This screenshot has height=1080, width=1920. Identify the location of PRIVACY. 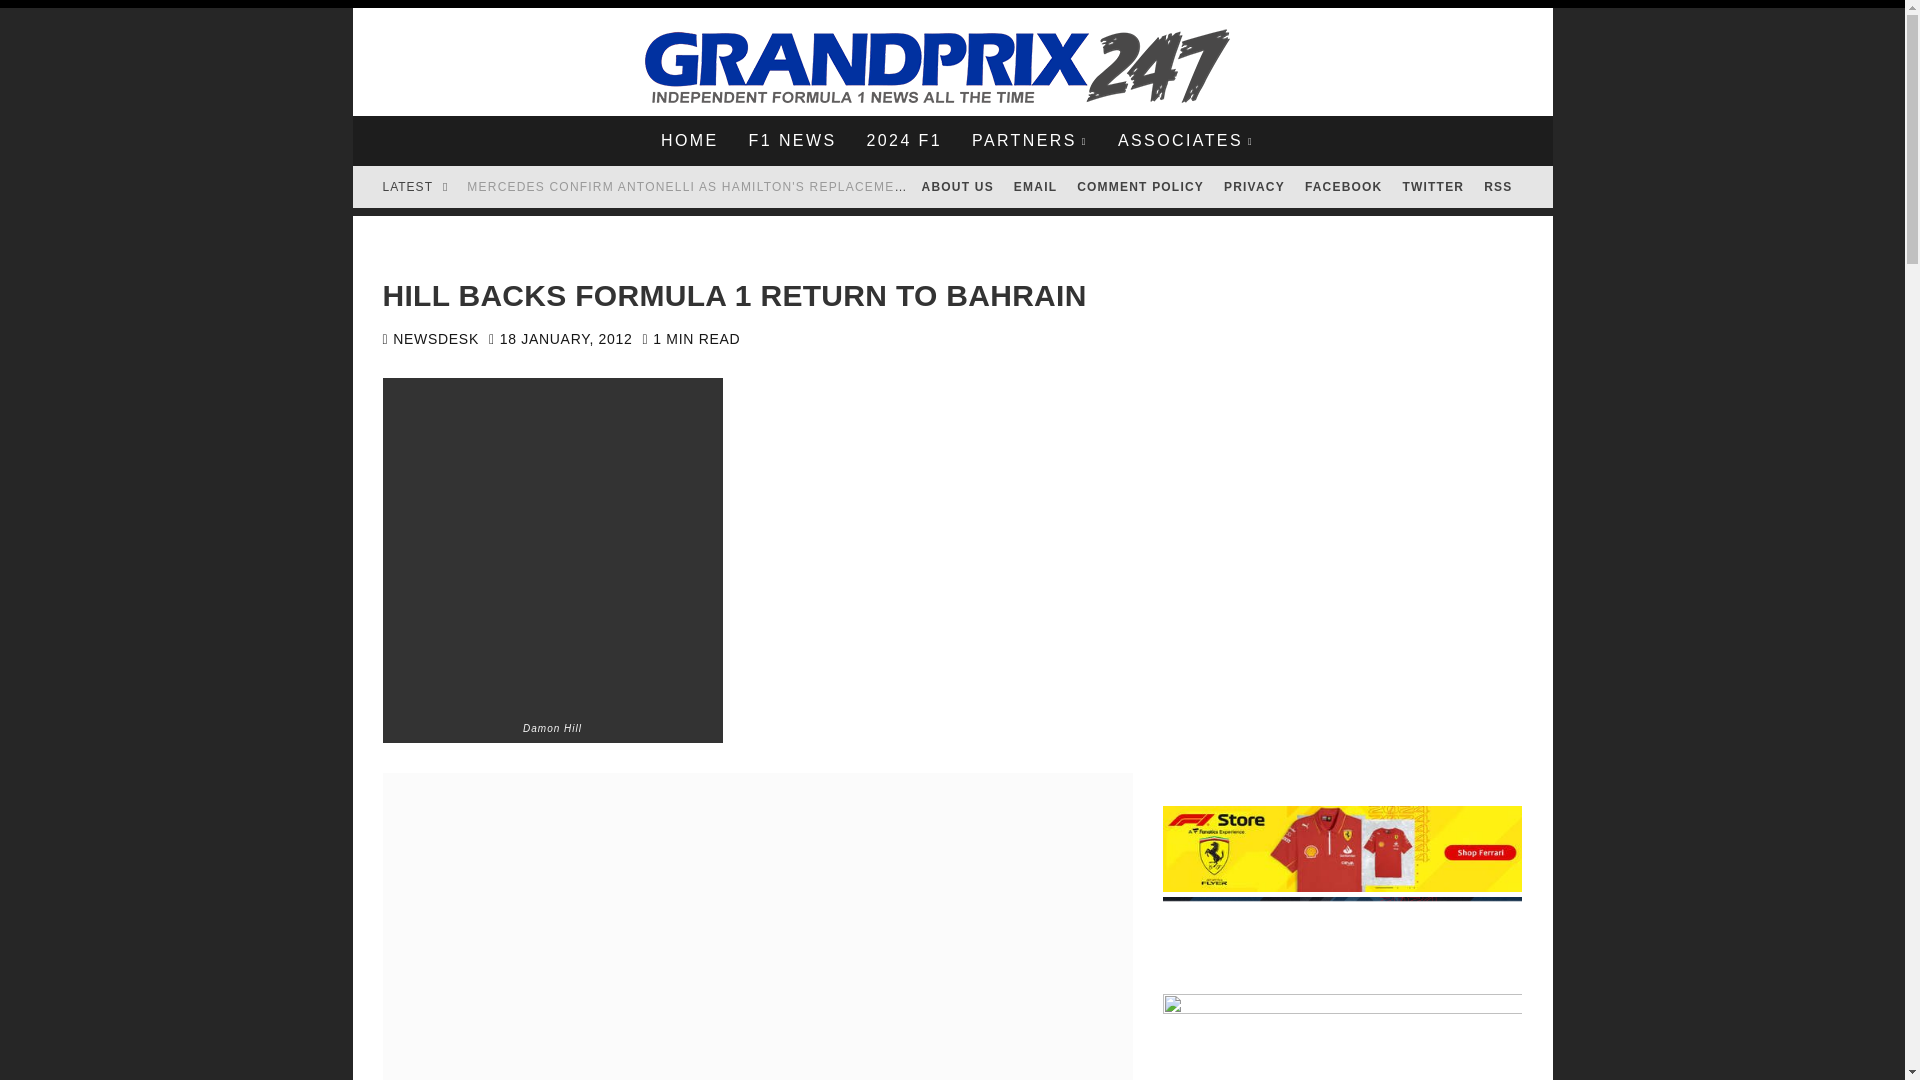
(1254, 187).